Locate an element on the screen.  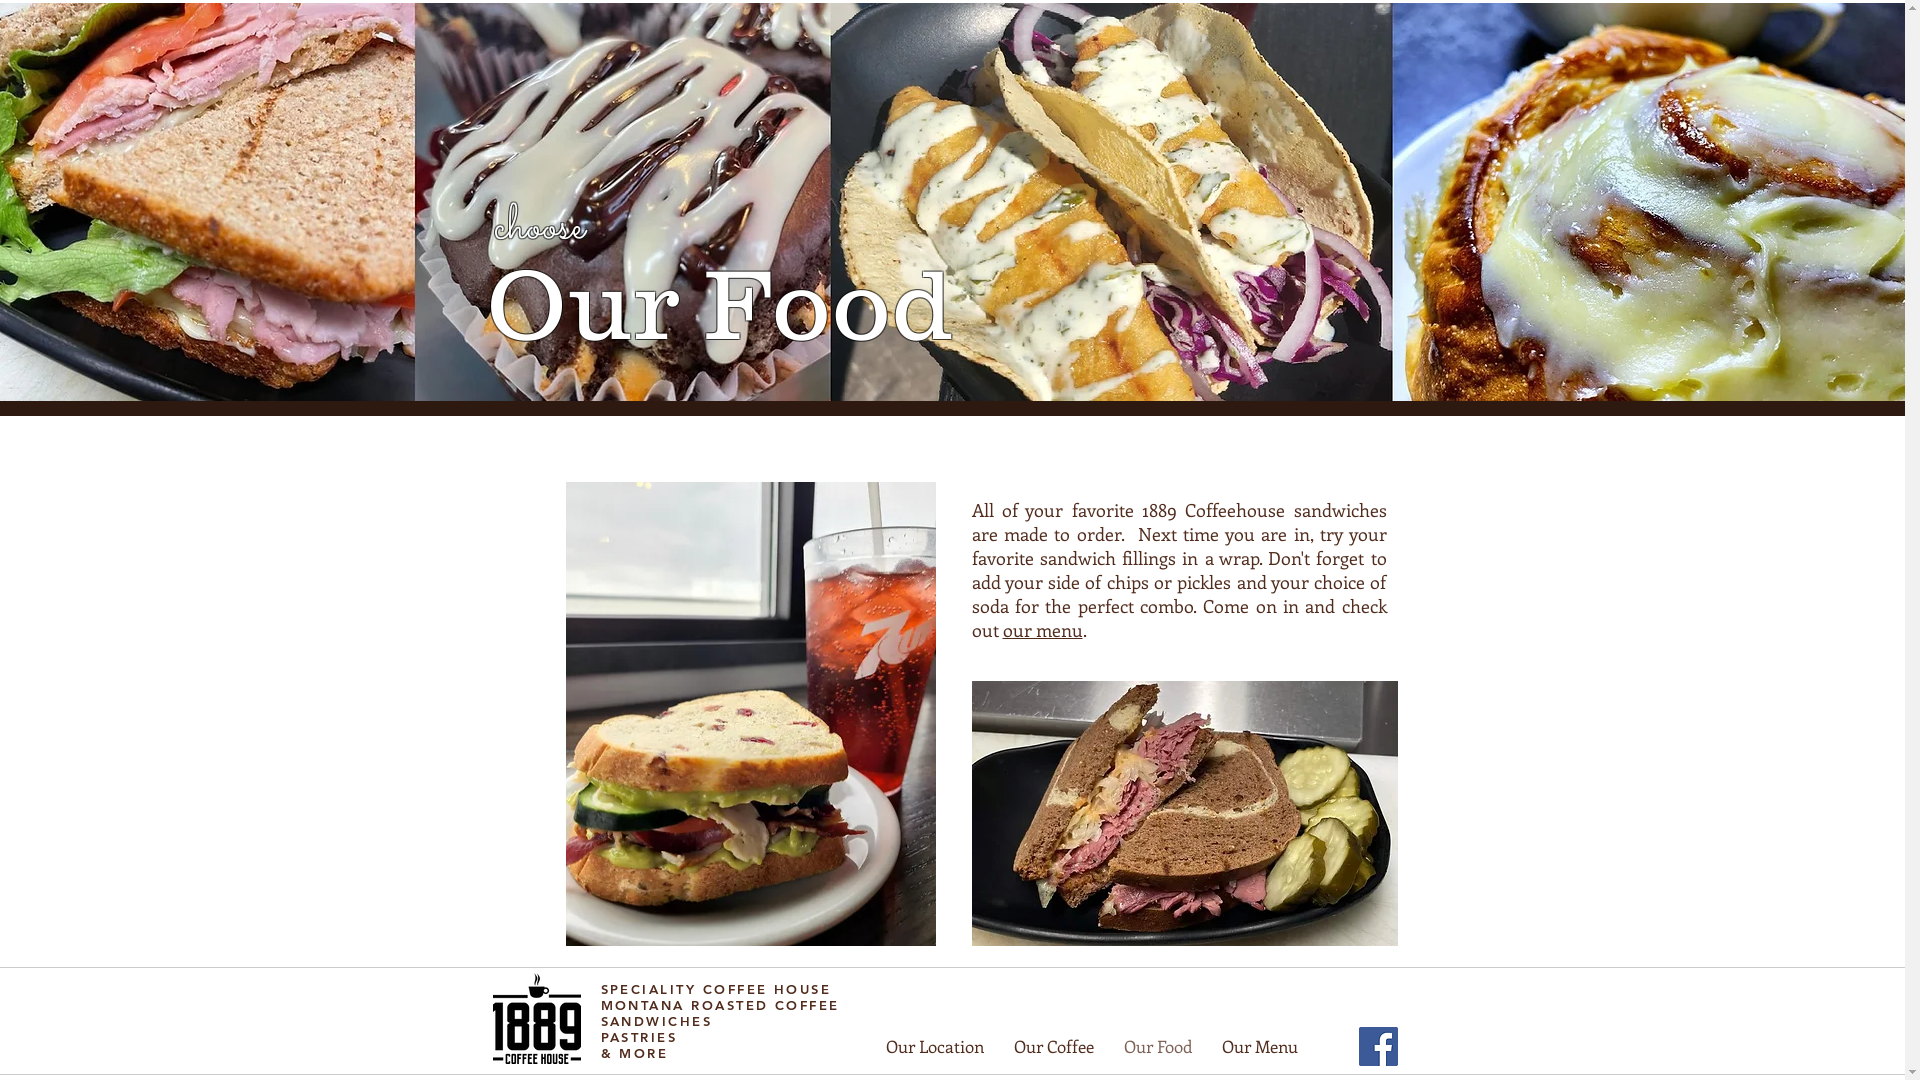
Our Location is located at coordinates (934, 1046).